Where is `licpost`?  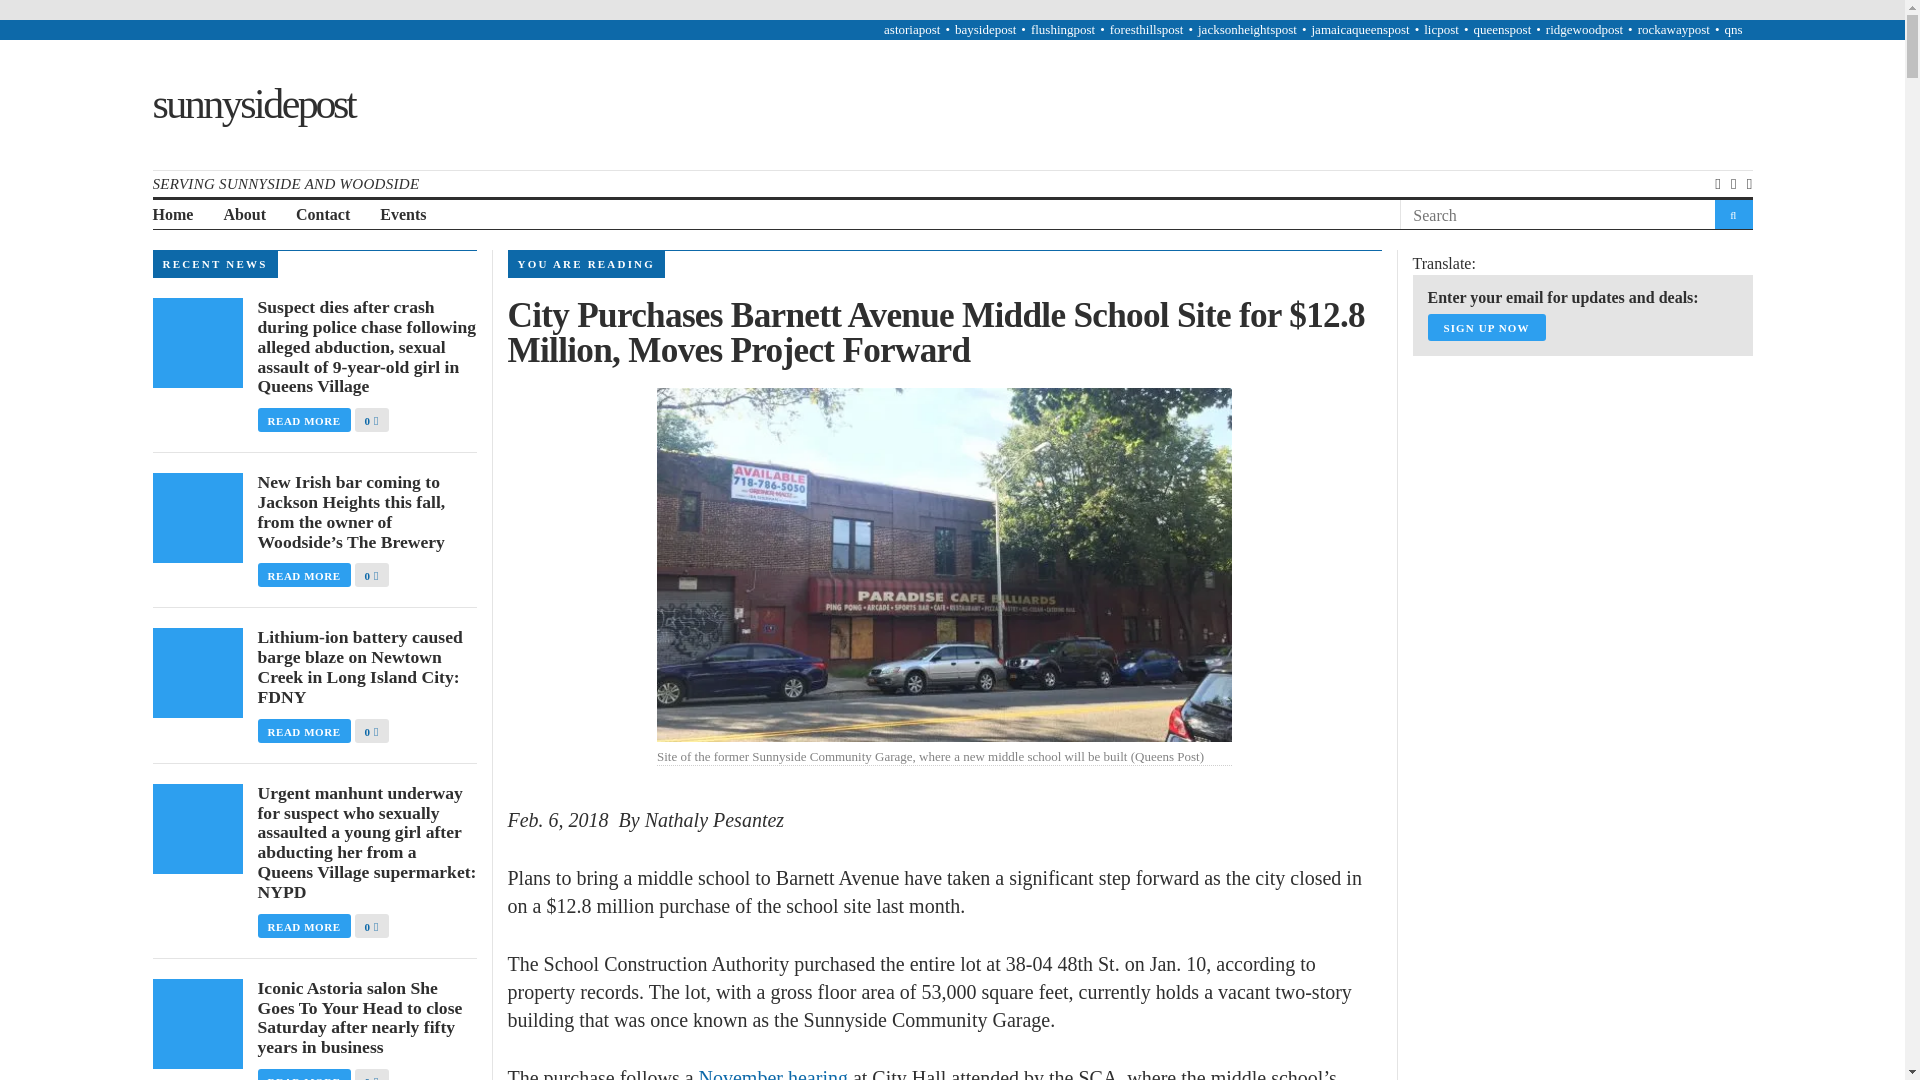
licpost is located at coordinates (1442, 28).